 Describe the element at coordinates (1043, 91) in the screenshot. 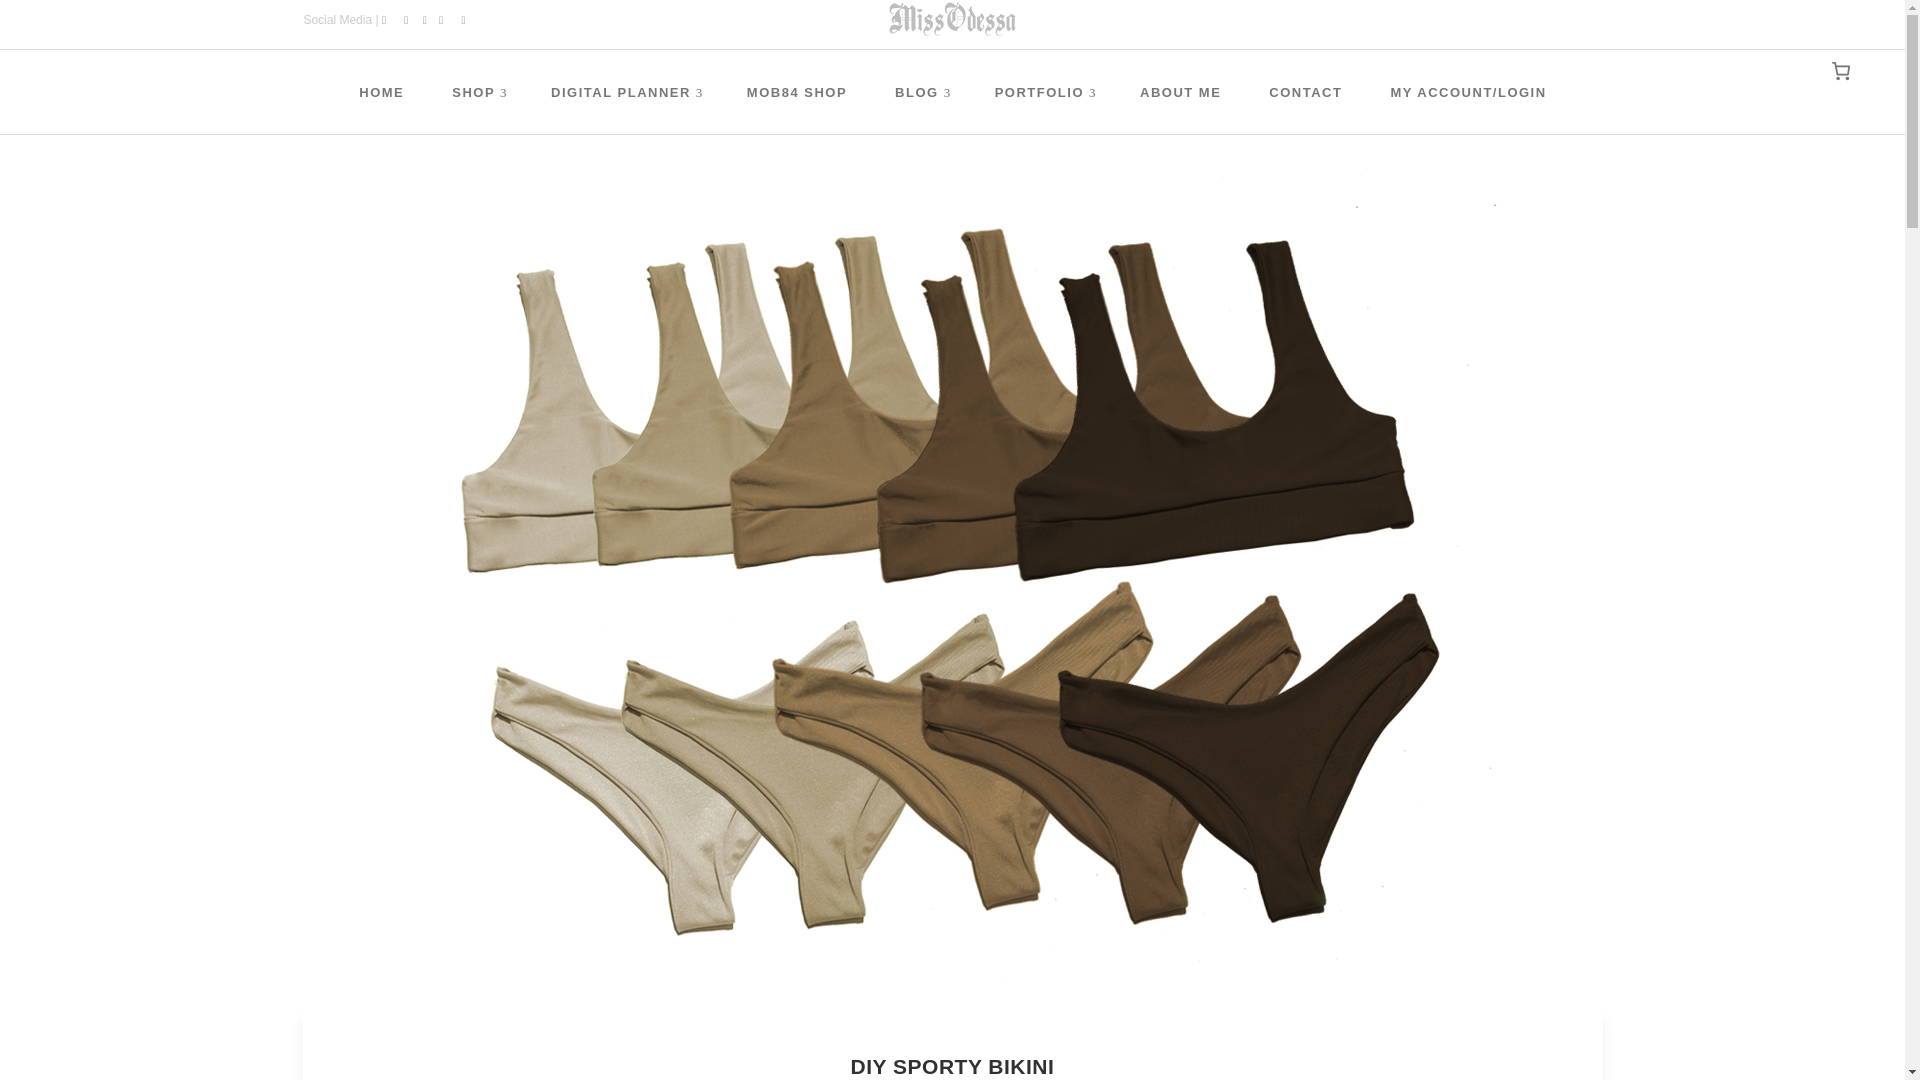

I see `PORTFOLIO` at that location.